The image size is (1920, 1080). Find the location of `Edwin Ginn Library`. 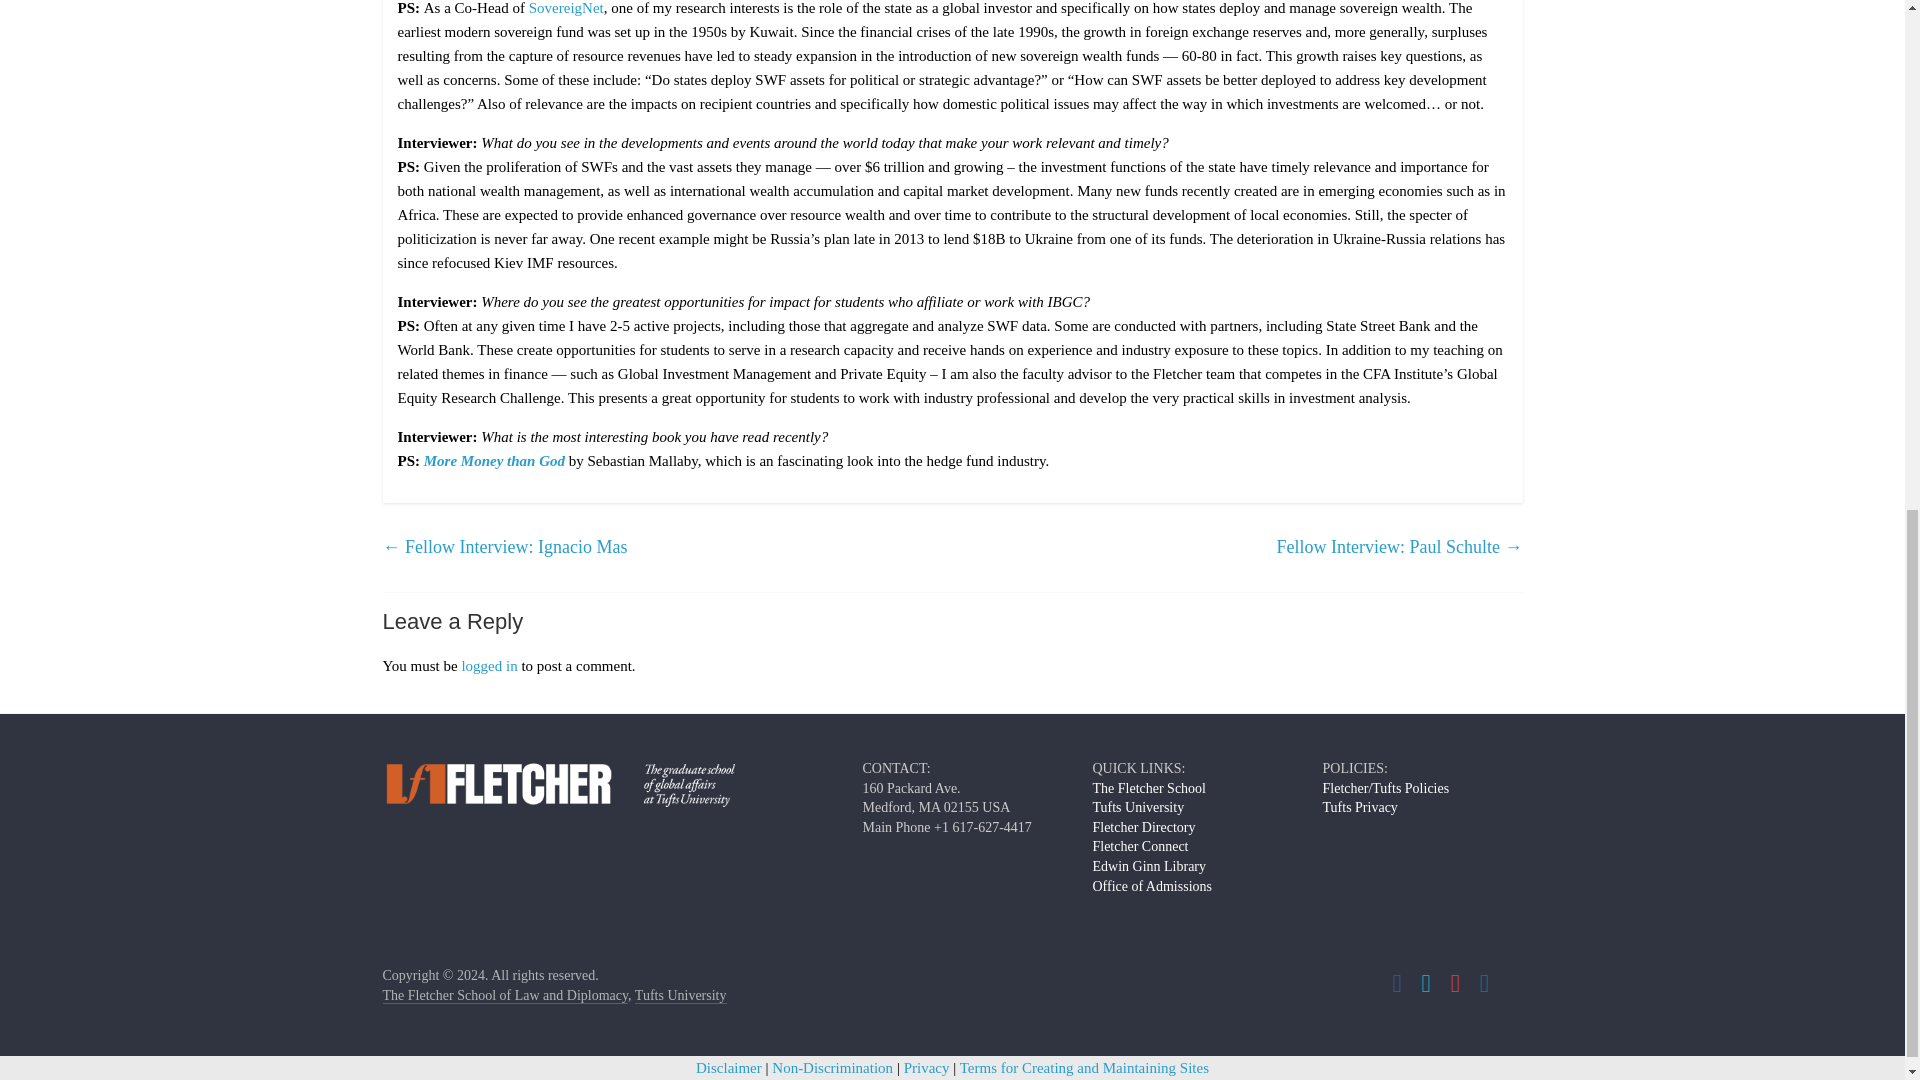

Edwin Ginn Library is located at coordinates (1148, 866).